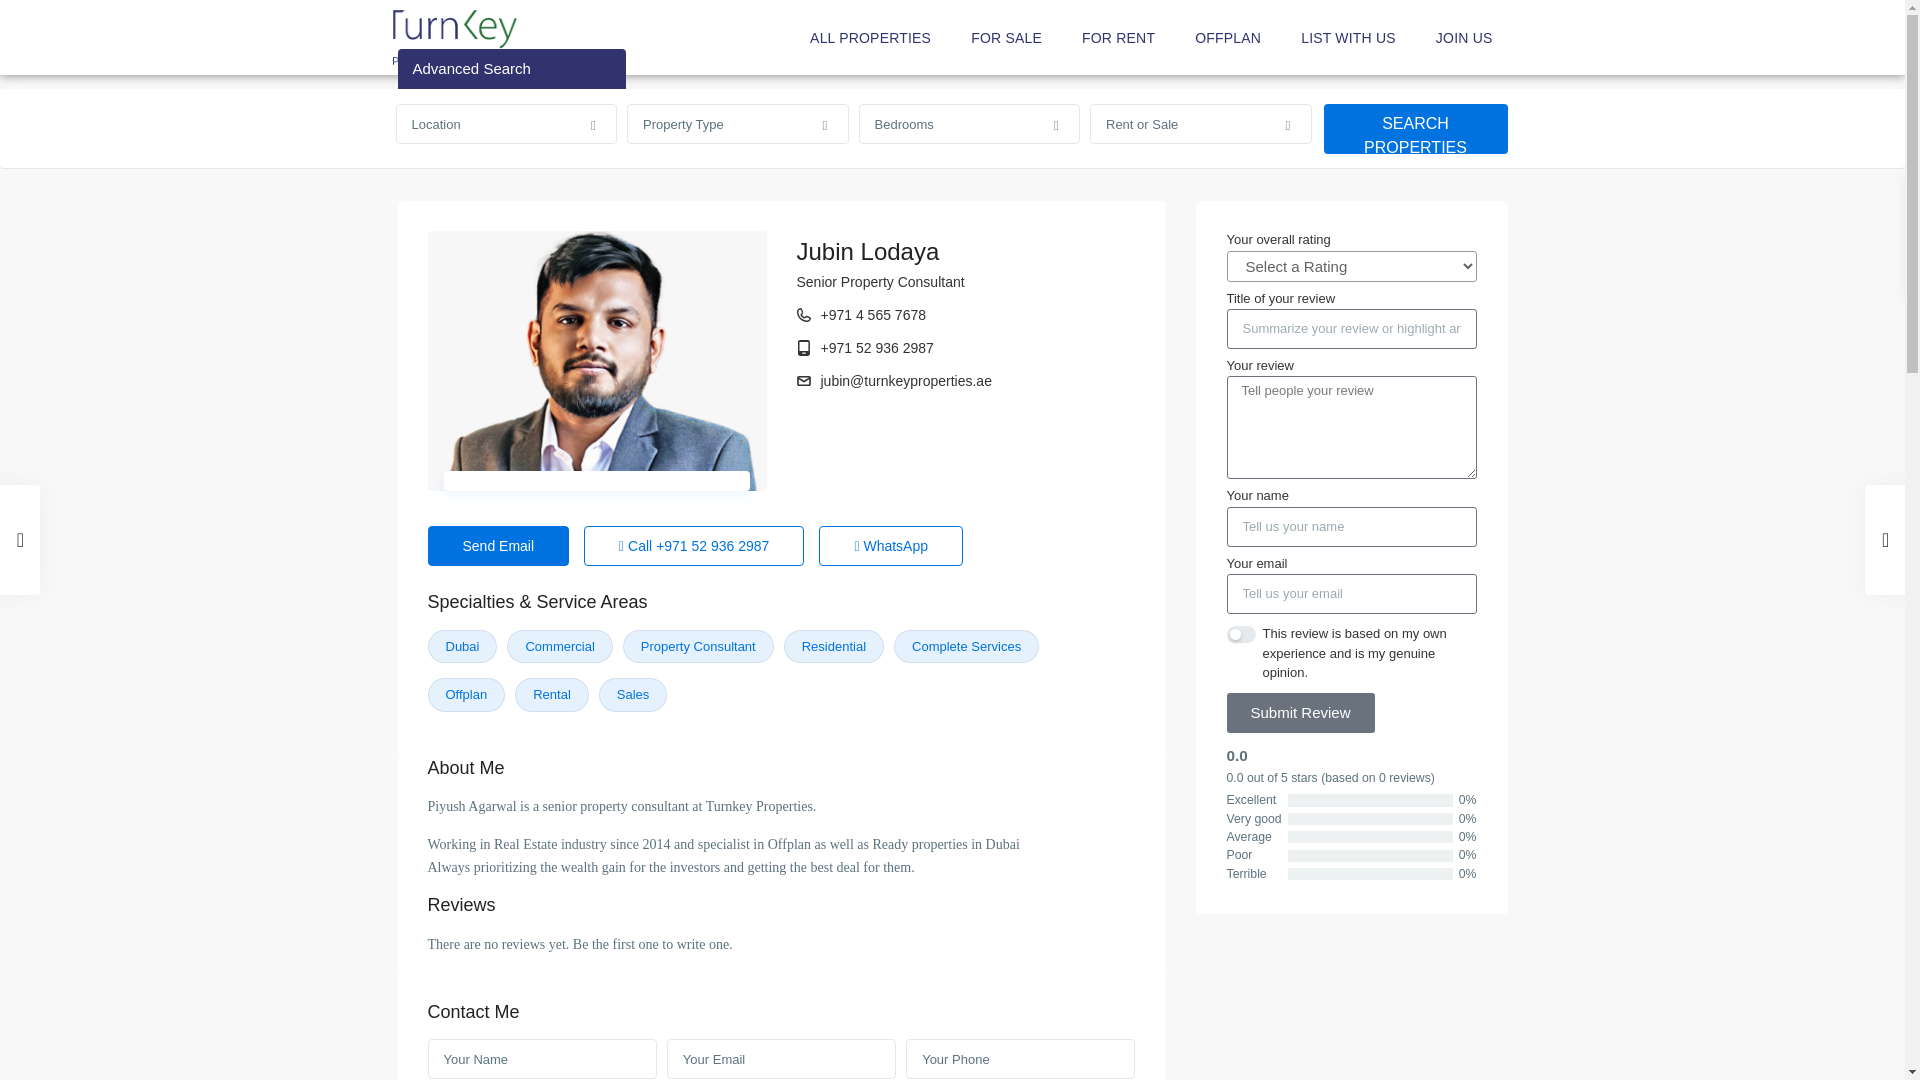 The width and height of the screenshot is (1920, 1080). Describe the element at coordinates (1348, 38) in the screenshot. I see `LIST WITH US` at that location.